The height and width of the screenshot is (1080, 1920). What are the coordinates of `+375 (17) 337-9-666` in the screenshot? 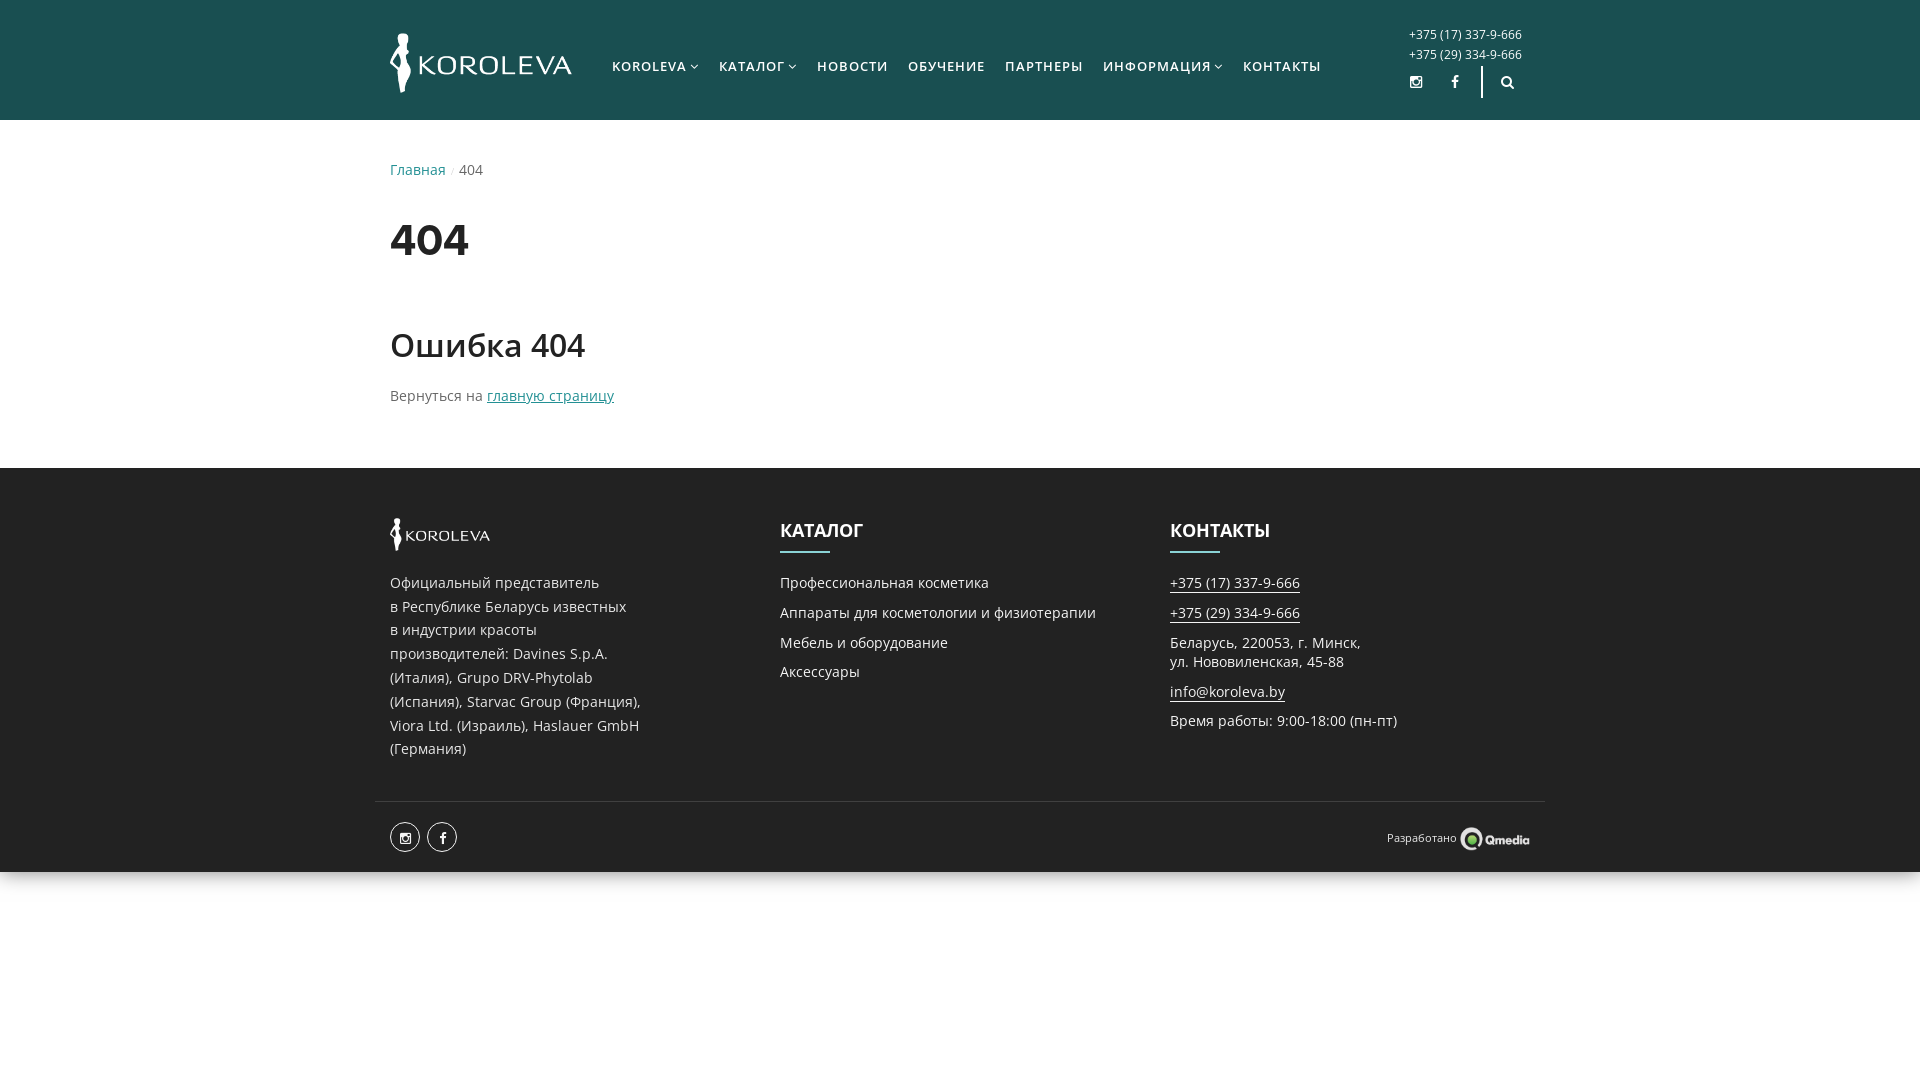 It's located at (1235, 583).